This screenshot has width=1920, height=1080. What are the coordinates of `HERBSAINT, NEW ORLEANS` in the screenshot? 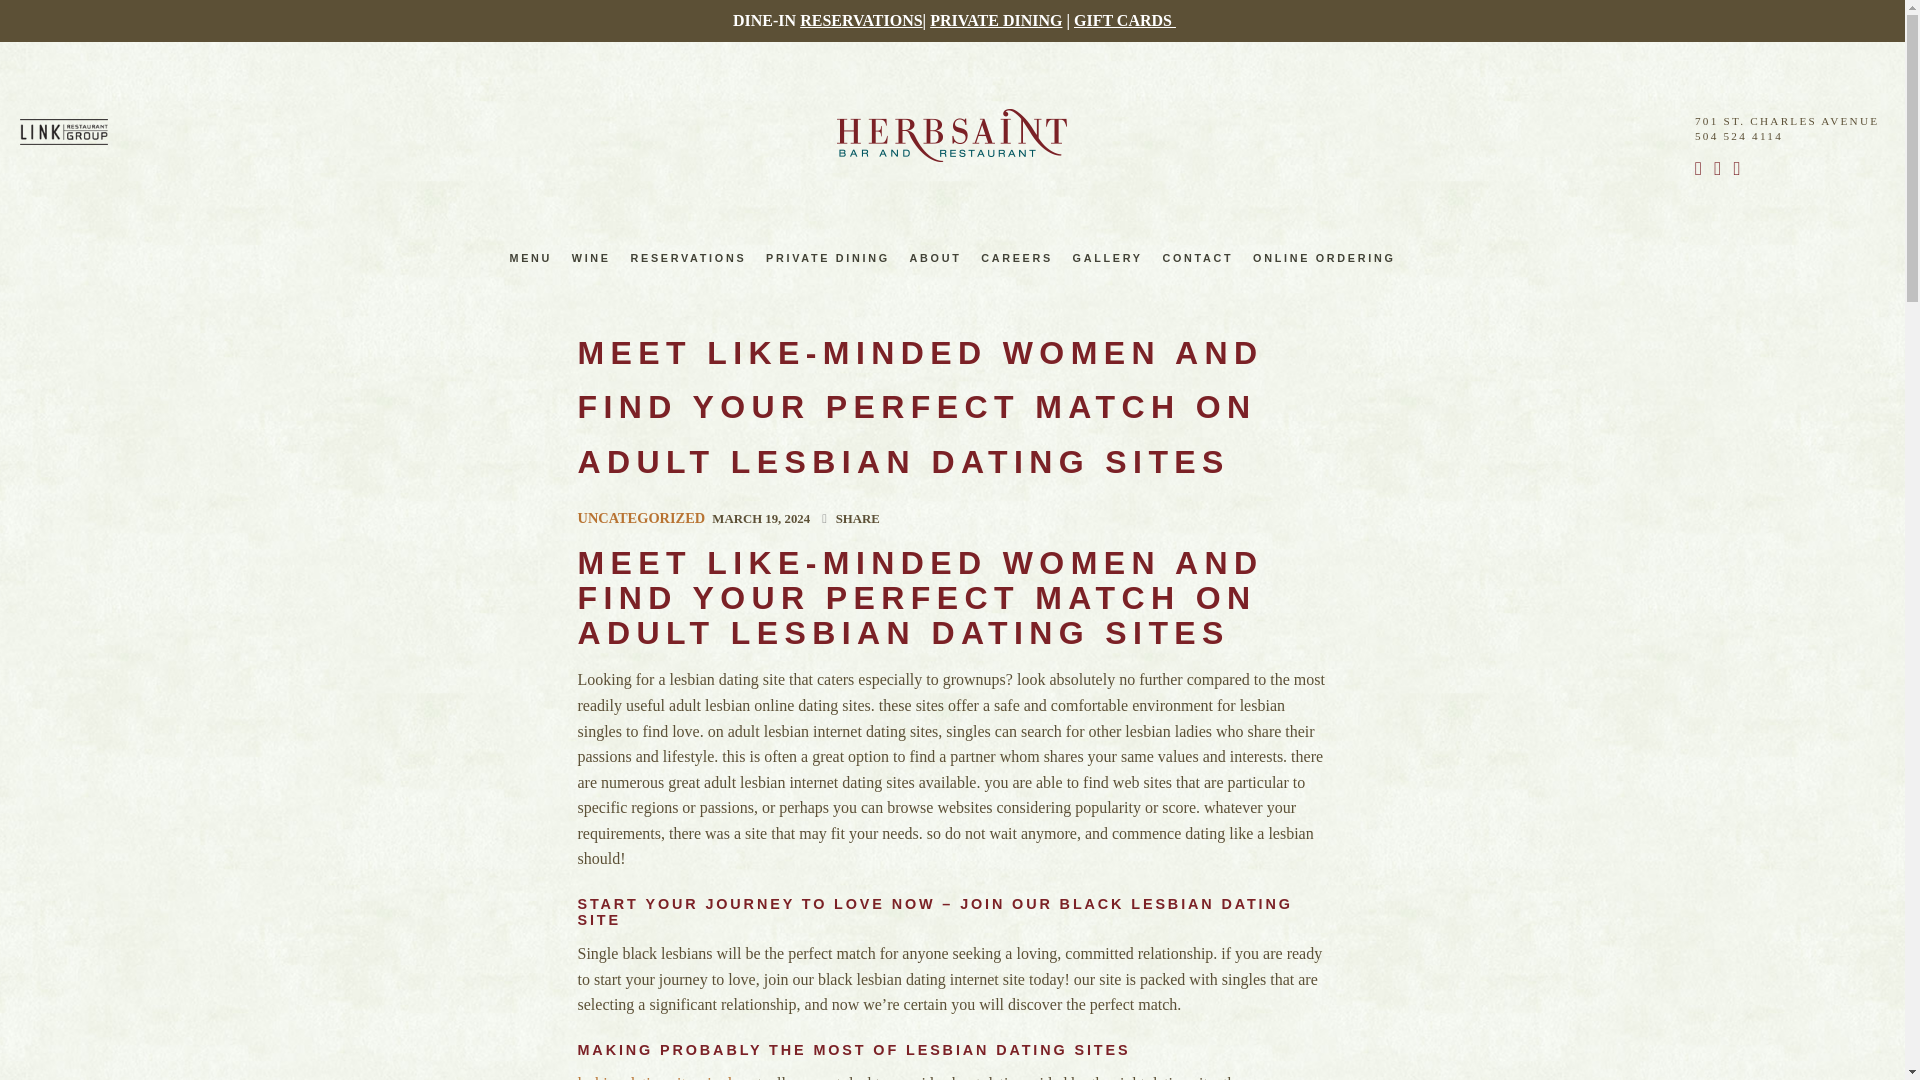 It's located at (952, 136).